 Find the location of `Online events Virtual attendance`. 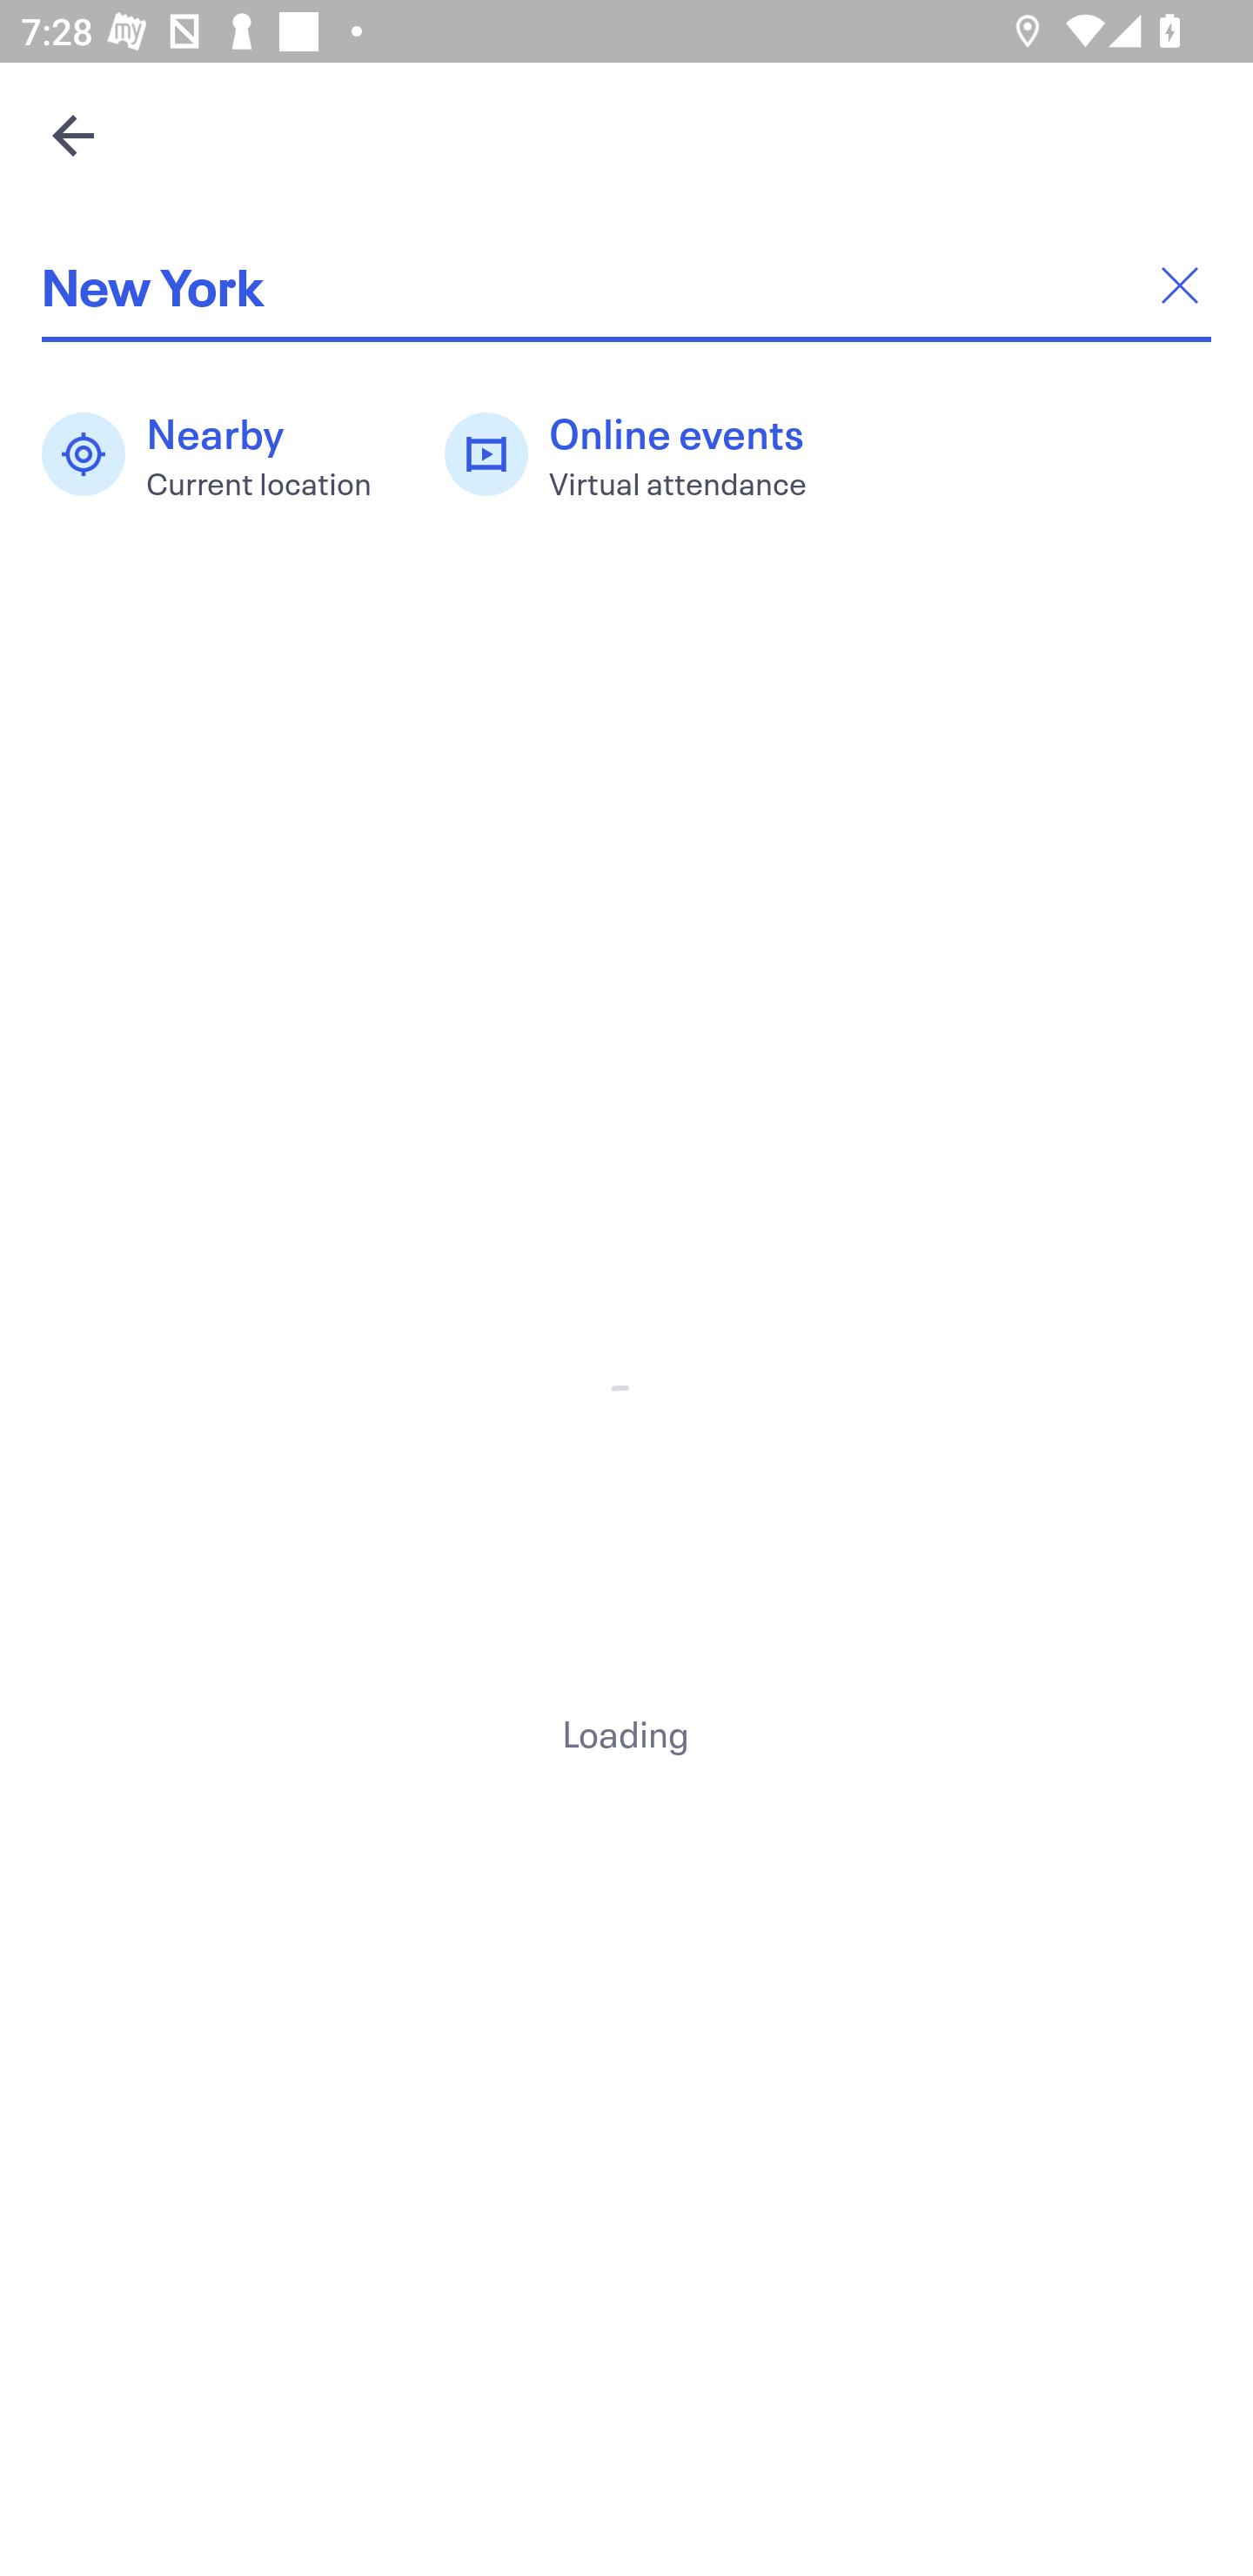

Online events Virtual attendance is located at coordinates (641, 454).